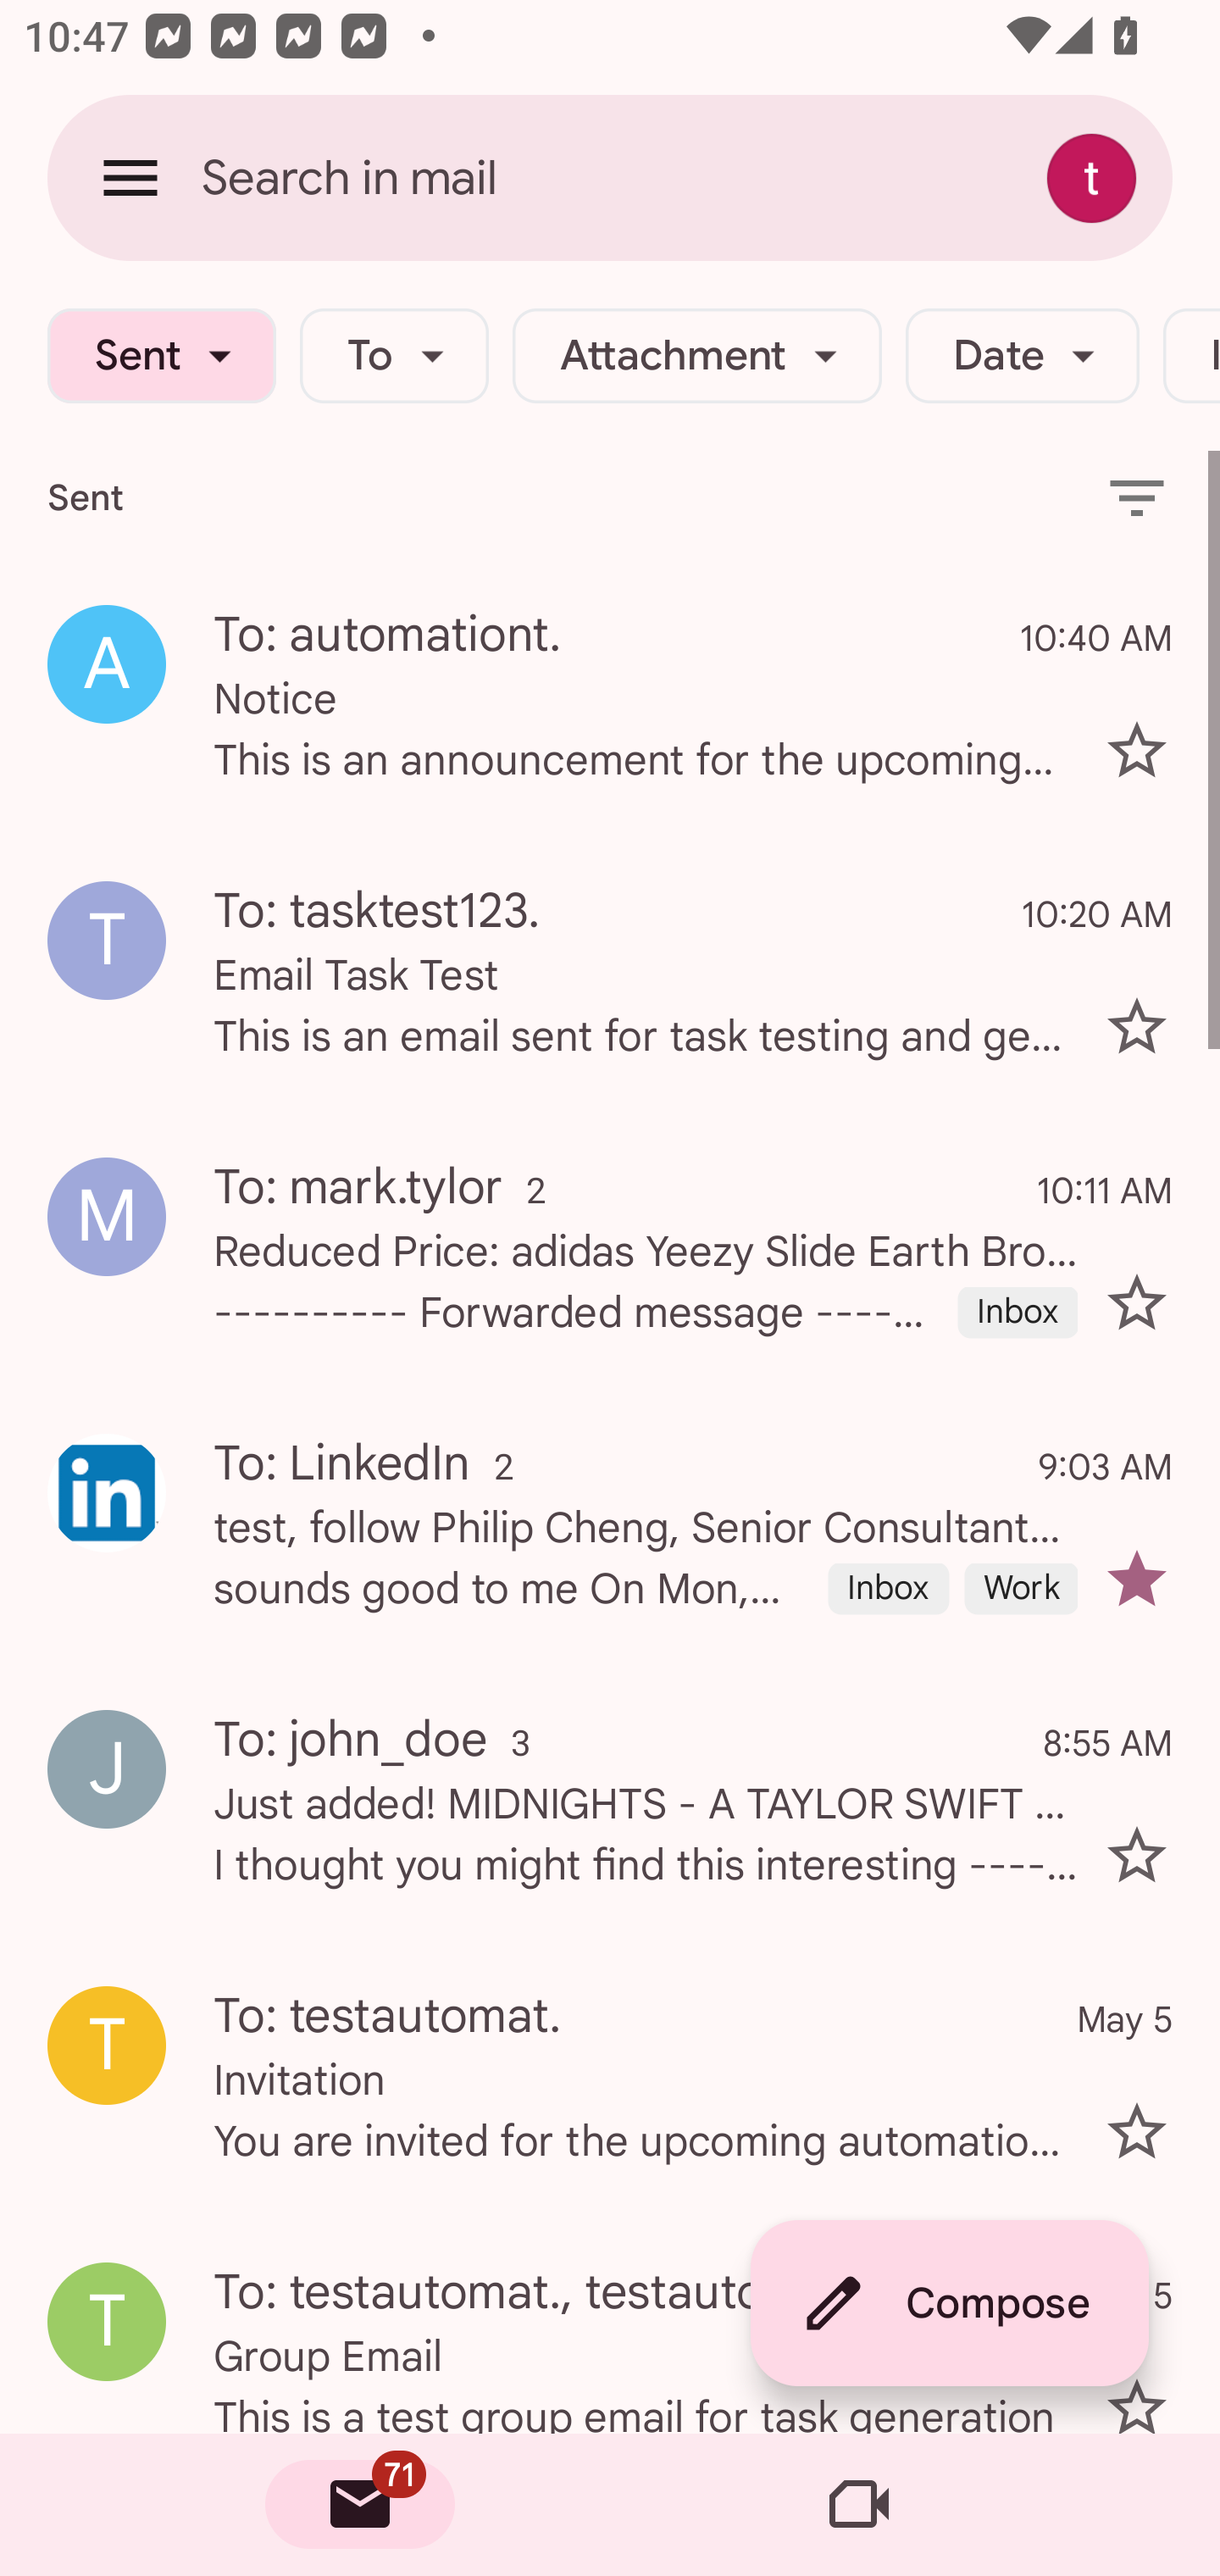 The width and height of the screenshot is (1220, 2576). Describe the element at coordinates (1022, 356) in the screenshot. I see `Date` at that location.